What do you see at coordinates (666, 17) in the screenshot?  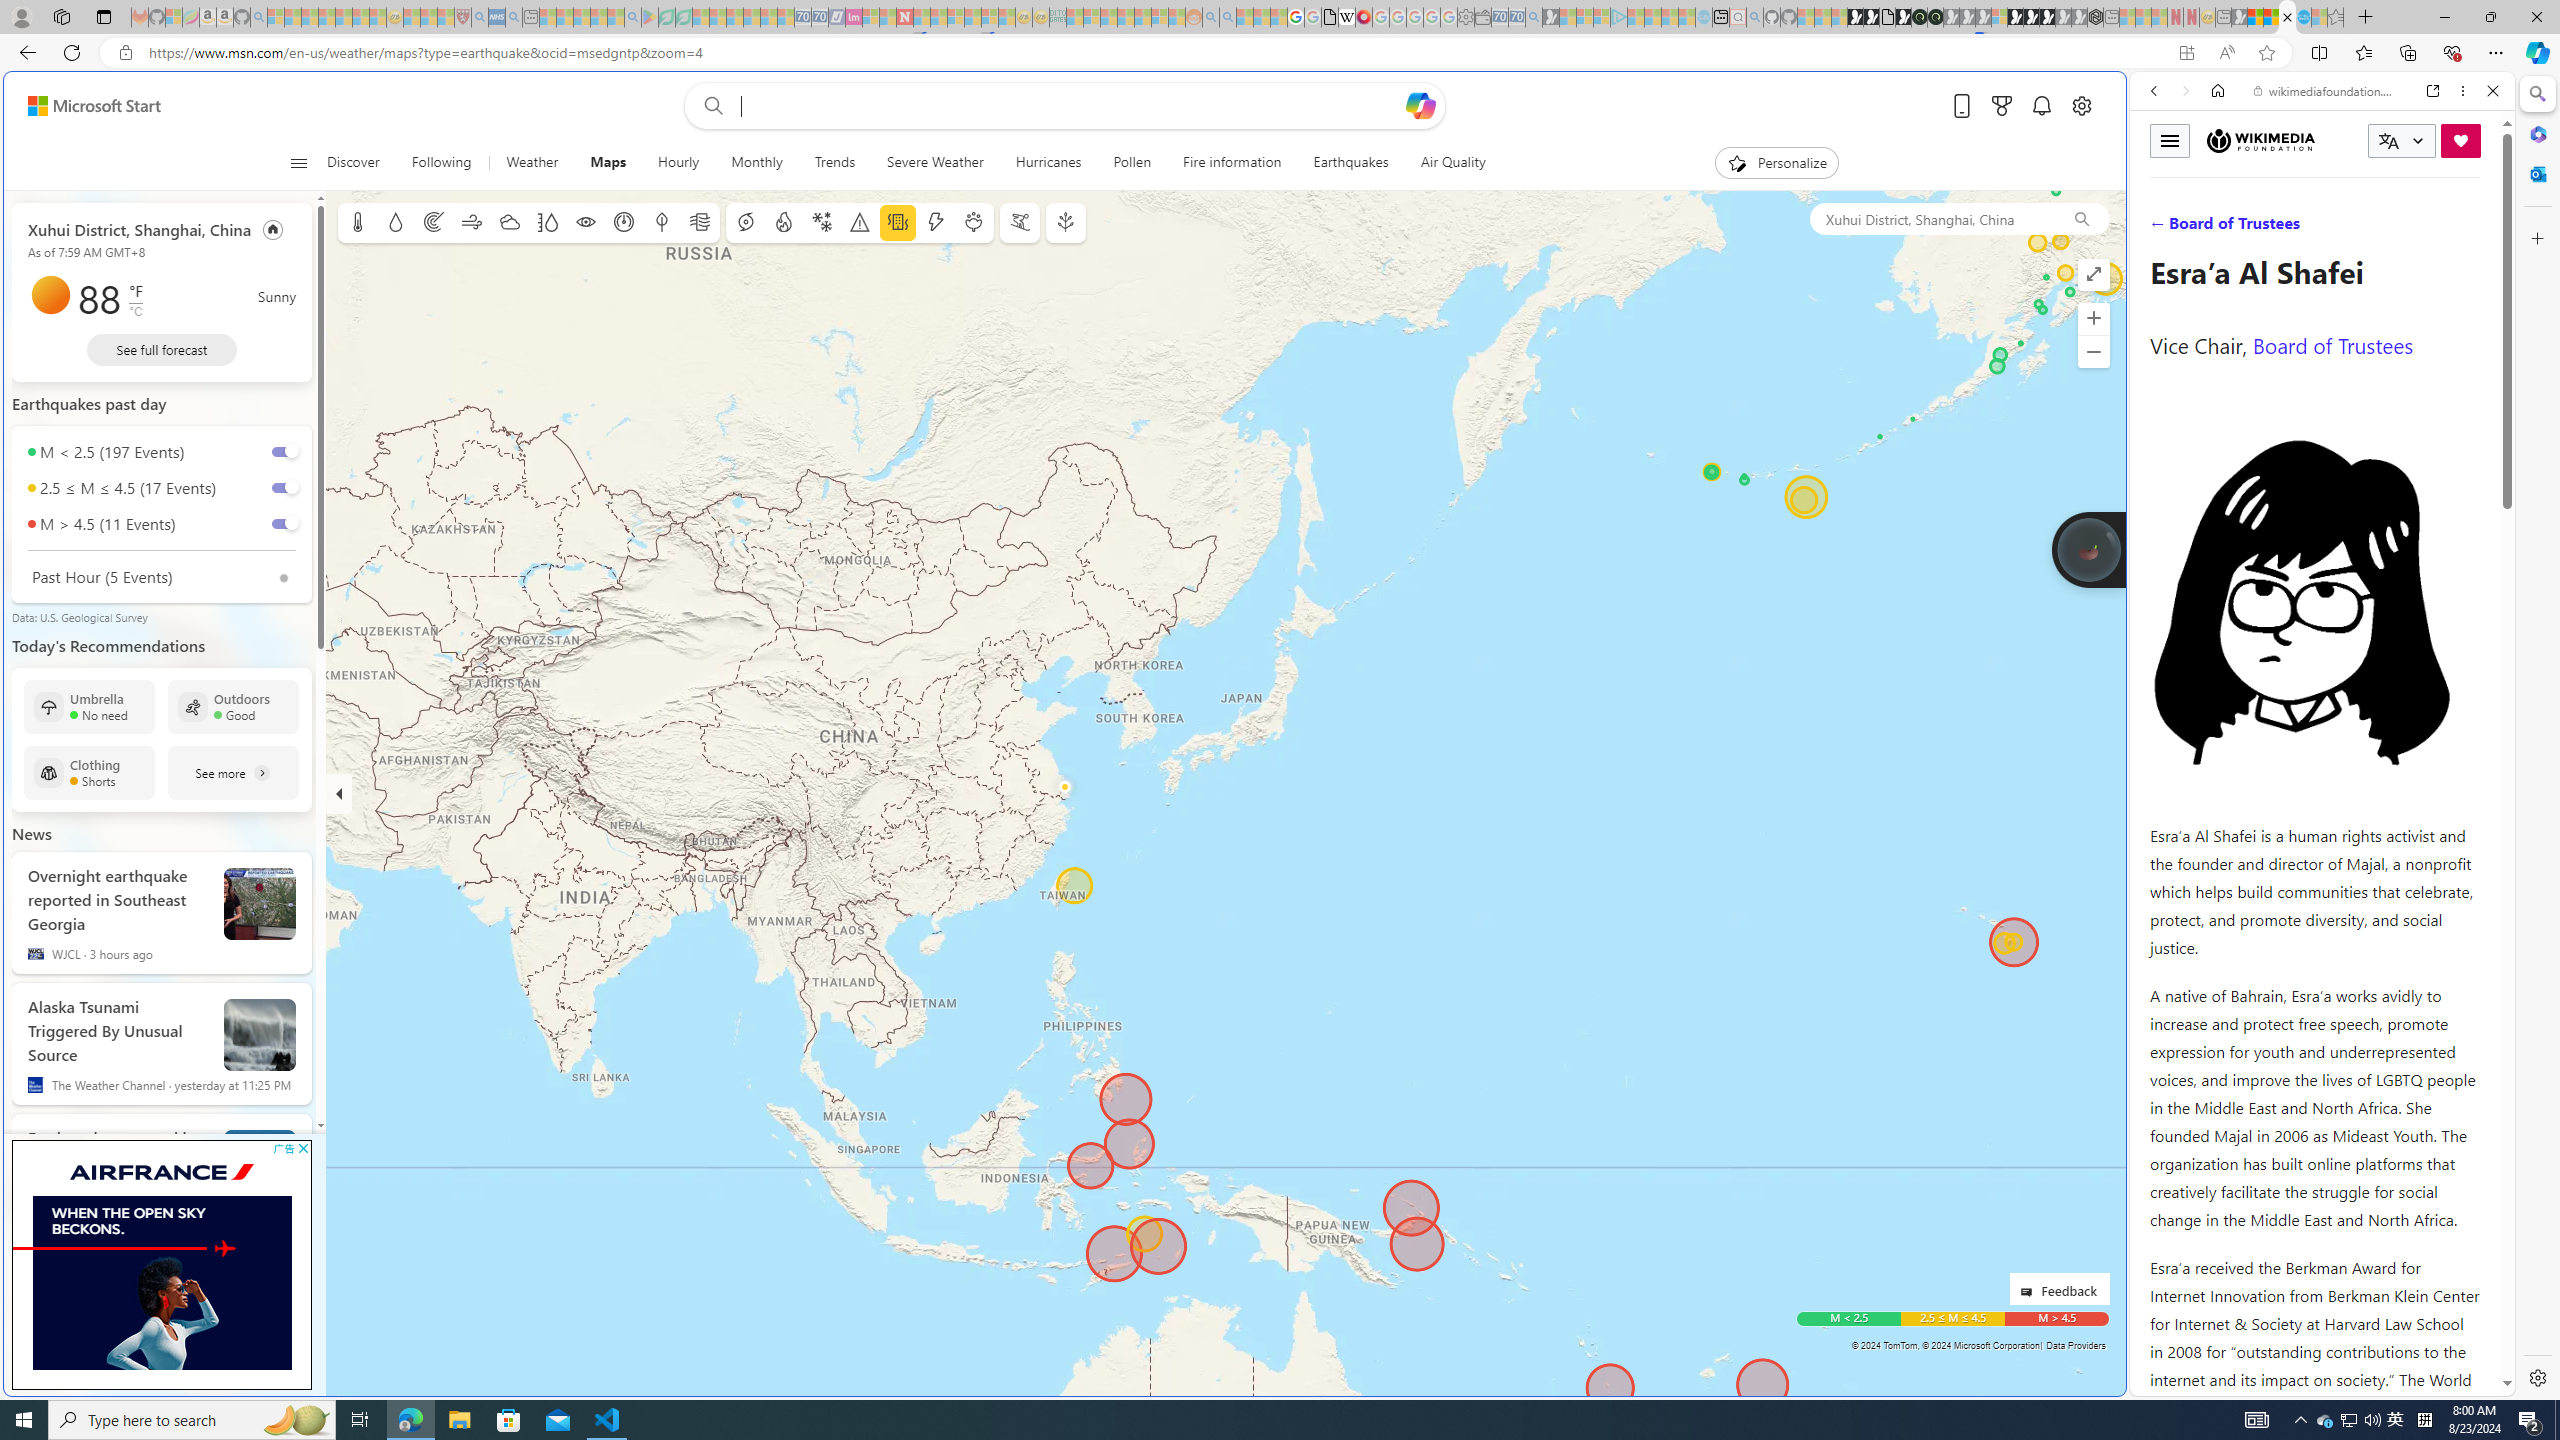 I see `Terms of Use Agreement - Sleeping` at bounding box center [666, 17].